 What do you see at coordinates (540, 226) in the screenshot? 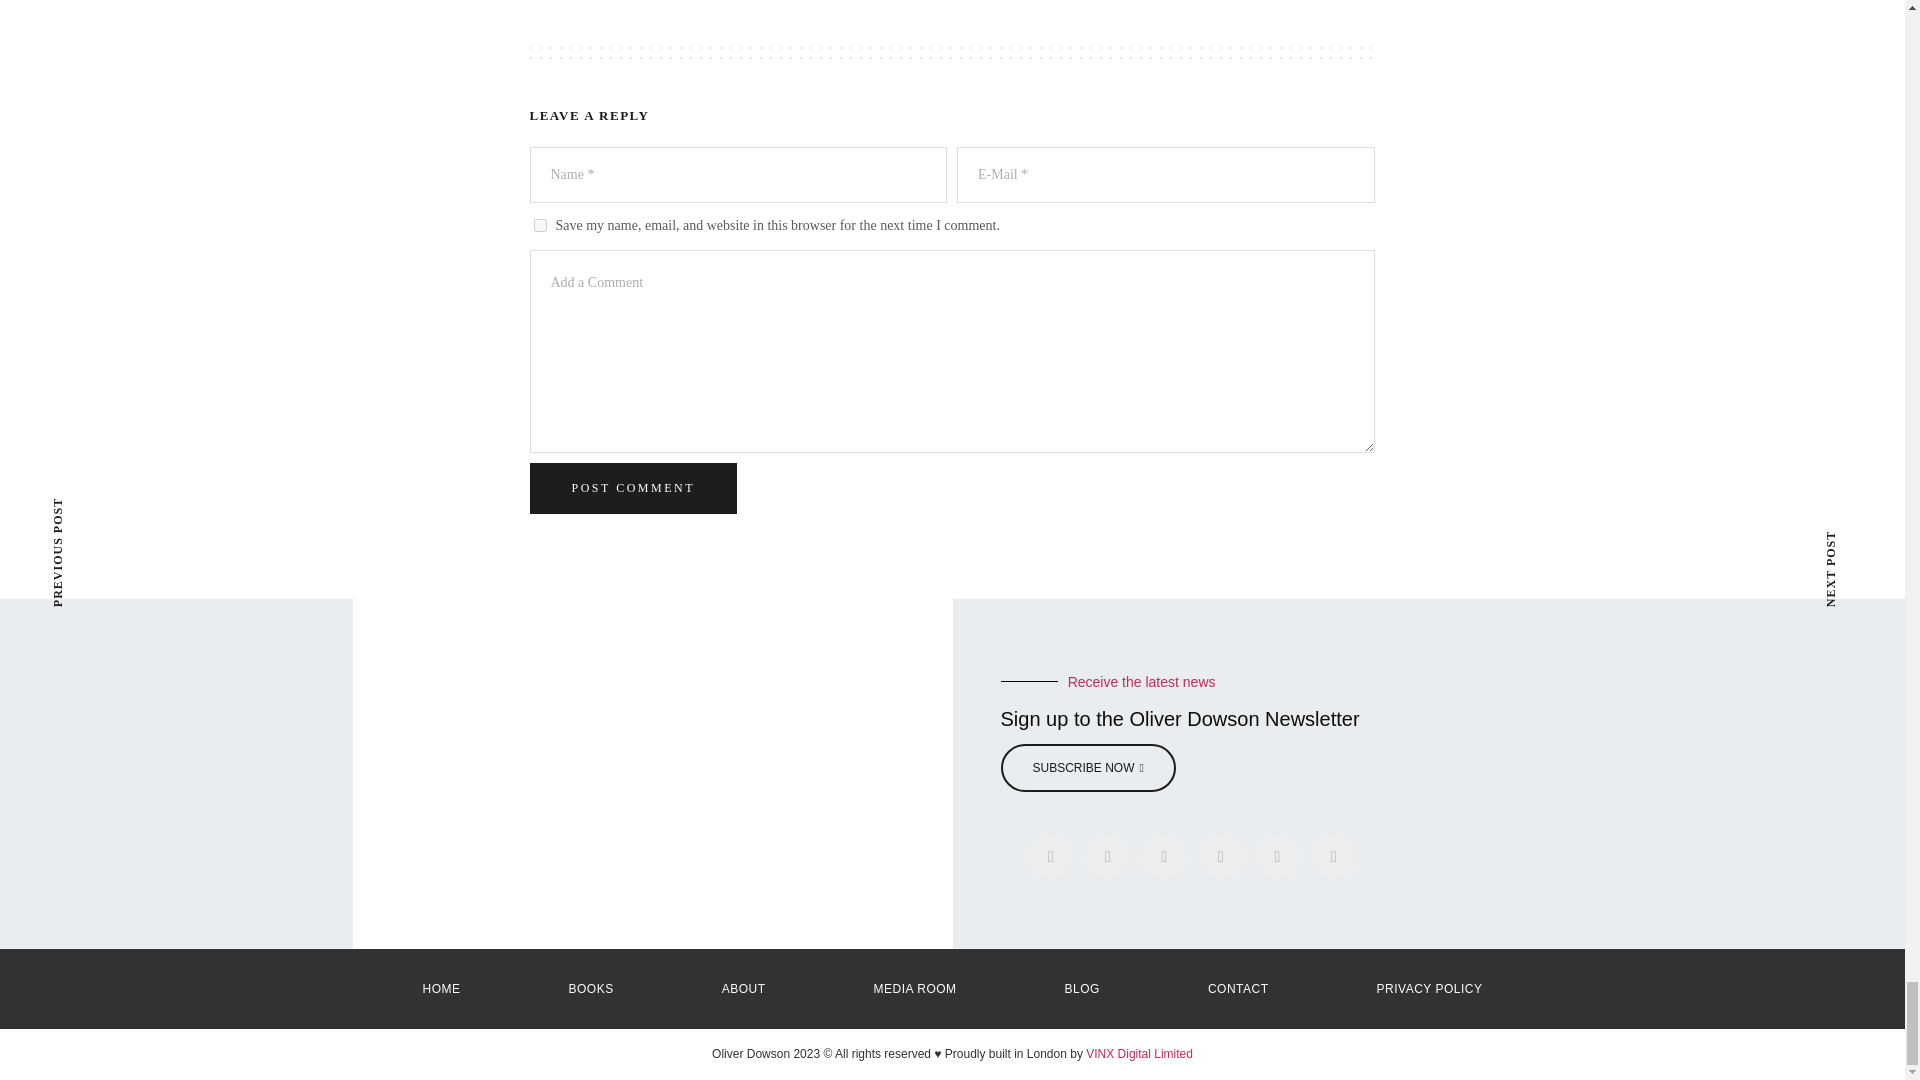
I see `yes` at bounding box center [540, 226].